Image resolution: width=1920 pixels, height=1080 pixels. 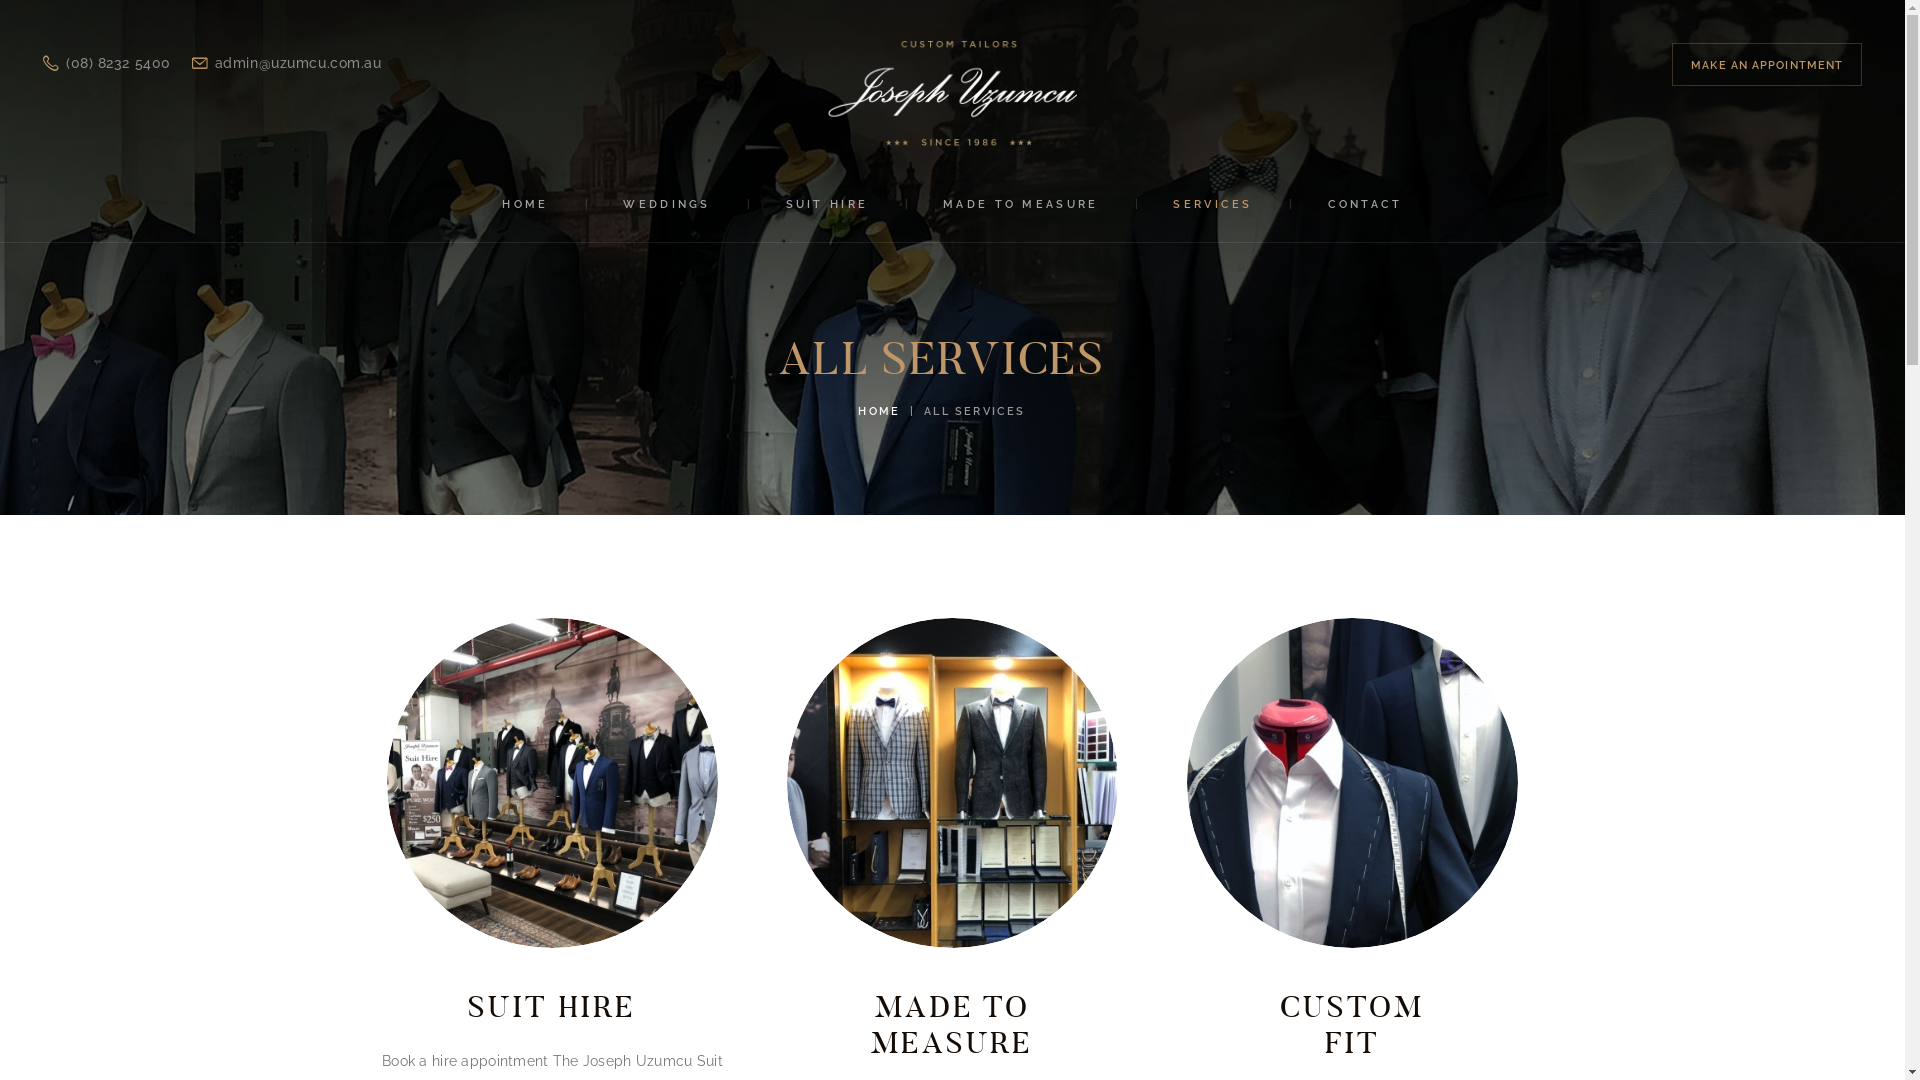 What do you see at coordinates (1353, 1025) in the screenshot?
I see `CUSTOM
FIT` at bounding box center [1353, 1025].